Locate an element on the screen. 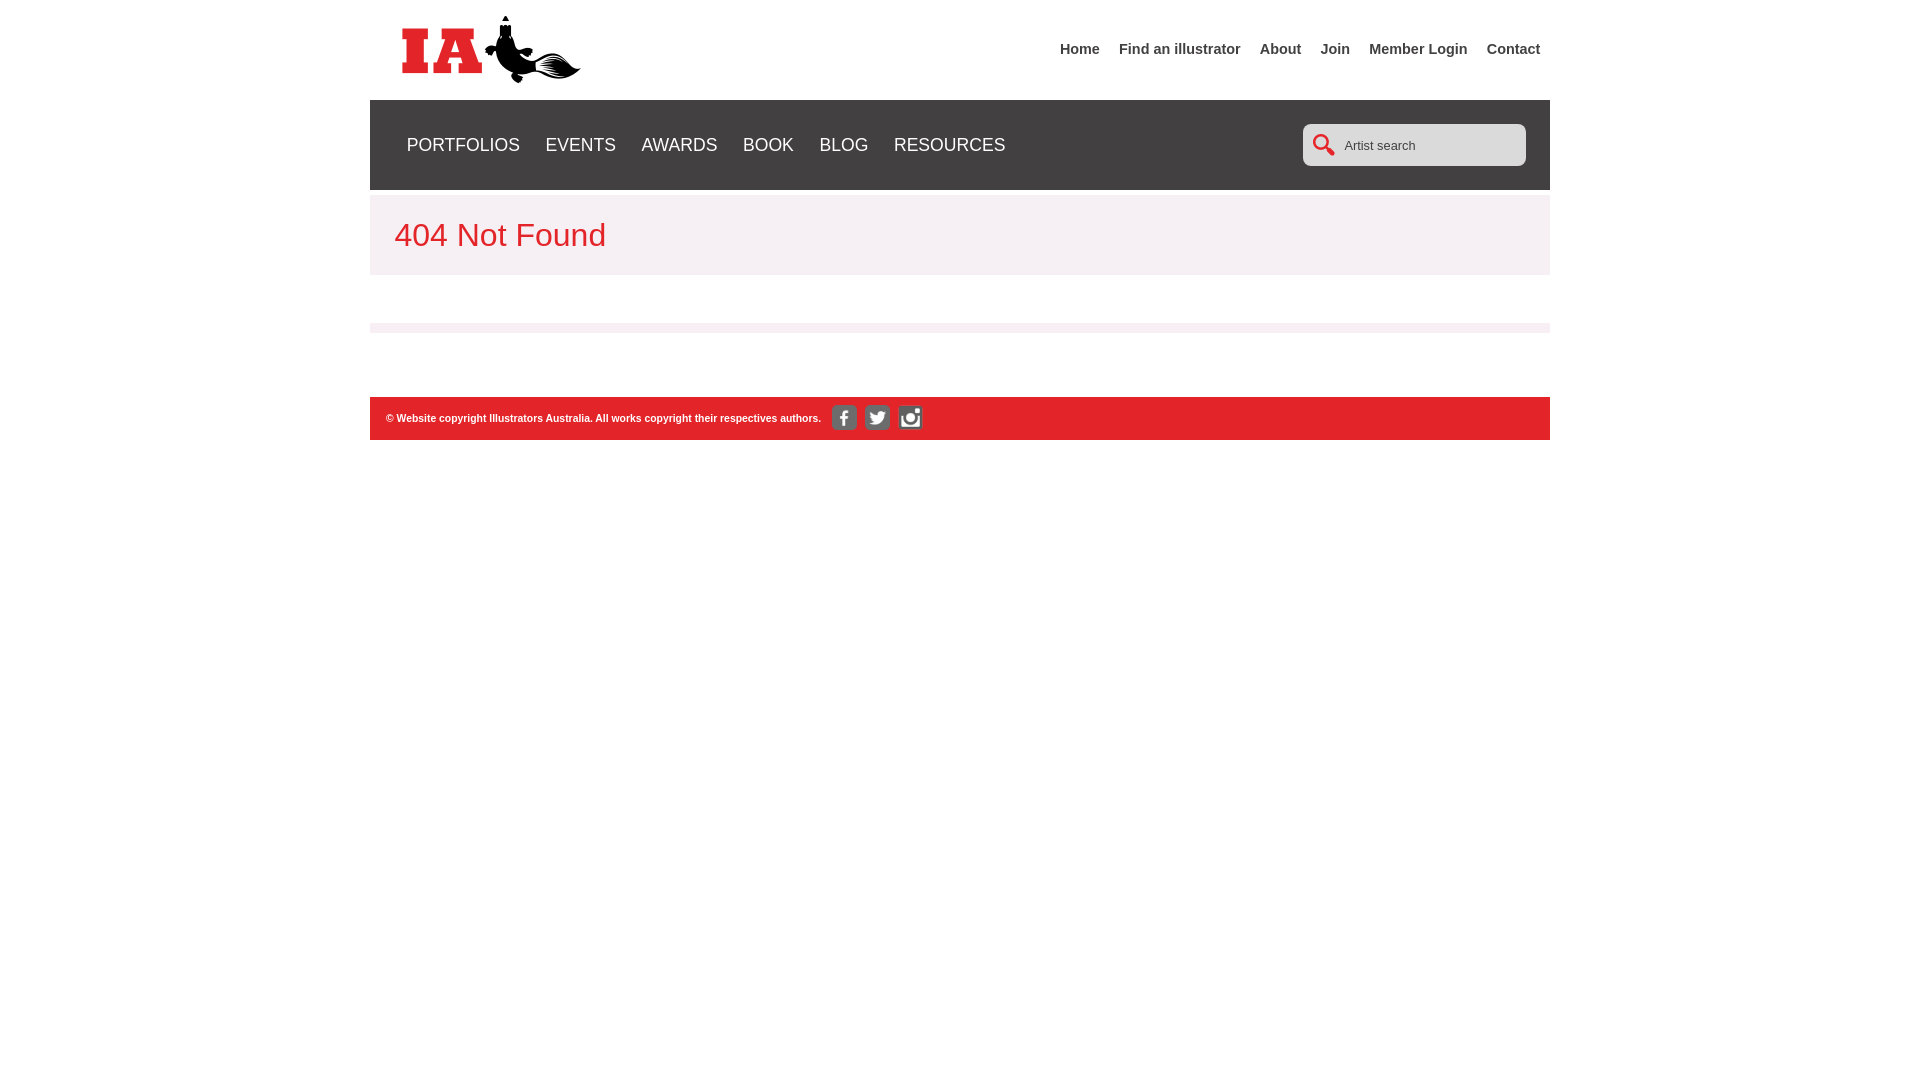 Image resolution: width=1920 pixels, height=1080 pixels. About is located at coordinates (1281, 49).